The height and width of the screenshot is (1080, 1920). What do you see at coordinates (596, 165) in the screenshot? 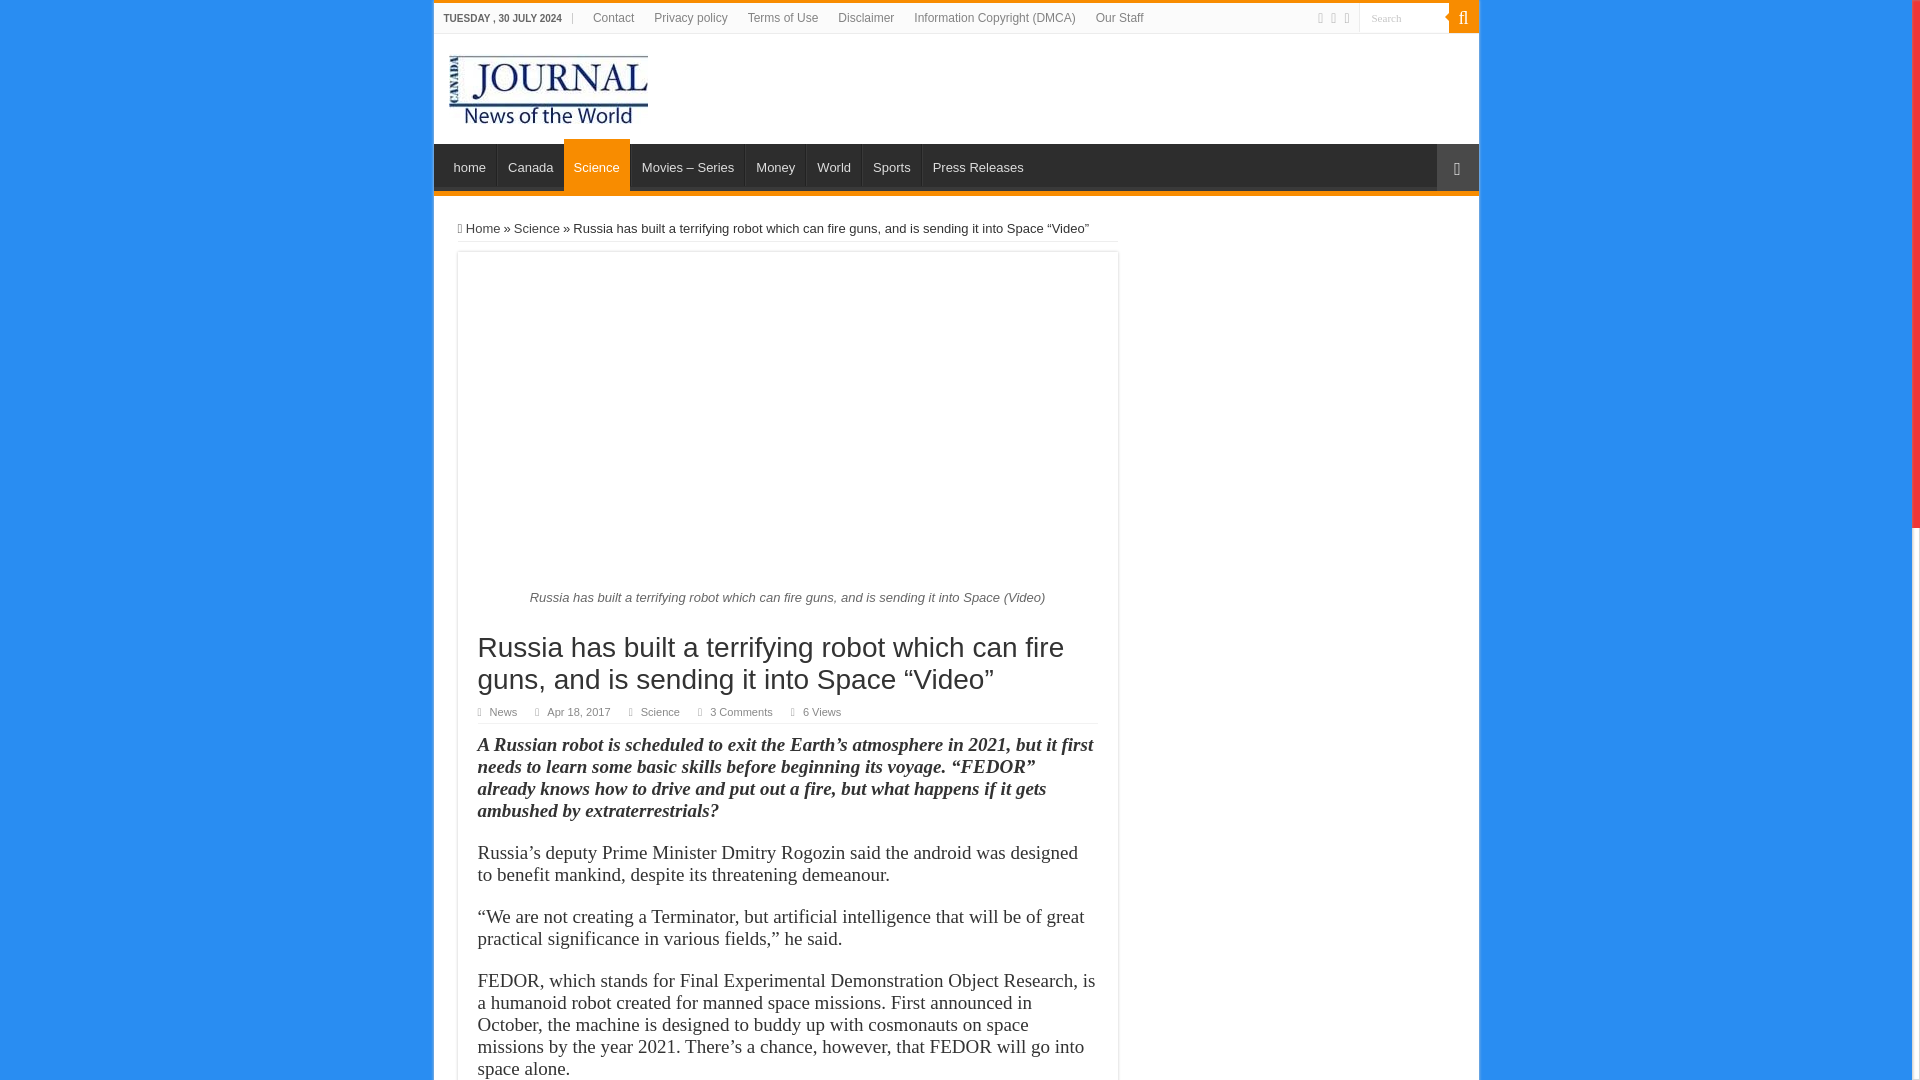
I see `Science` at bounding box center [596, 165].